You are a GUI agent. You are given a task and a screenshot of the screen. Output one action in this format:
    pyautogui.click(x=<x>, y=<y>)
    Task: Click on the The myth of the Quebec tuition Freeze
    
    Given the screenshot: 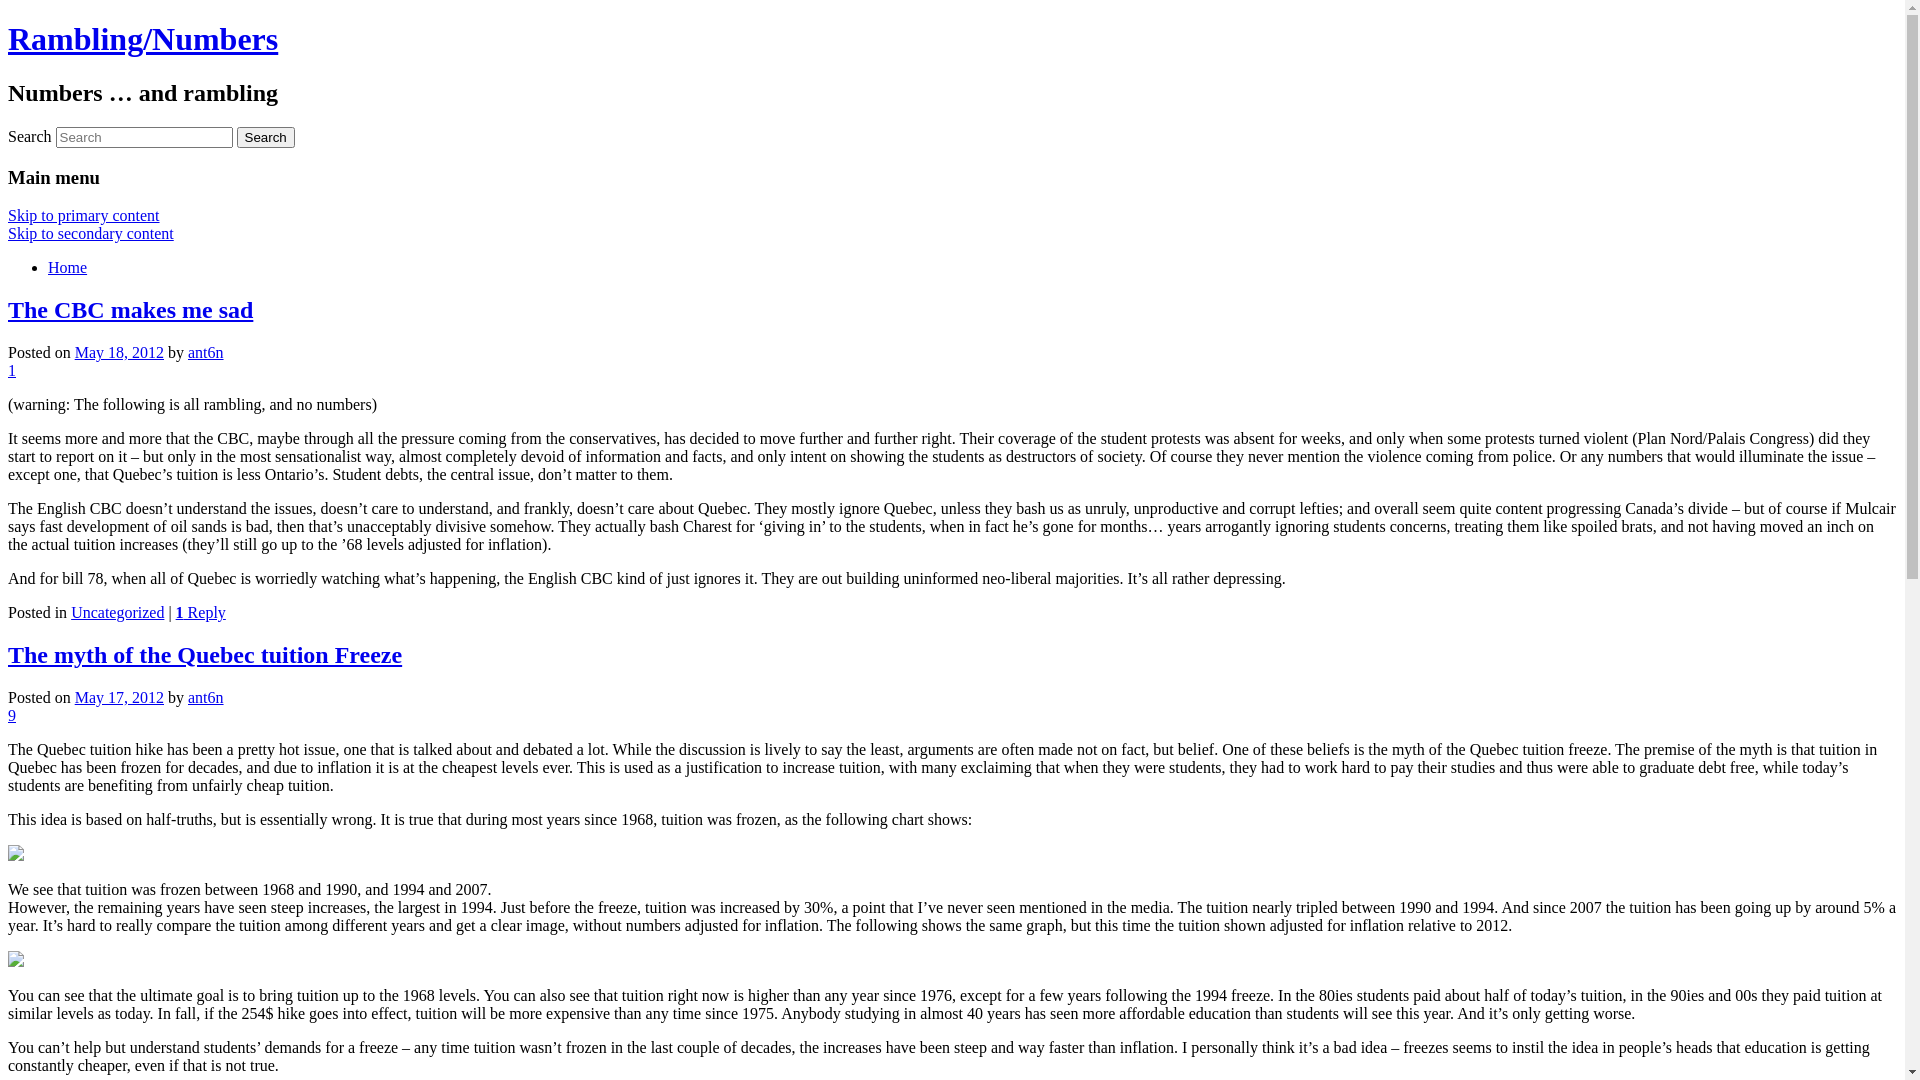 What is the action you would take?
    pyautogui.click(x=205, y=655)
    